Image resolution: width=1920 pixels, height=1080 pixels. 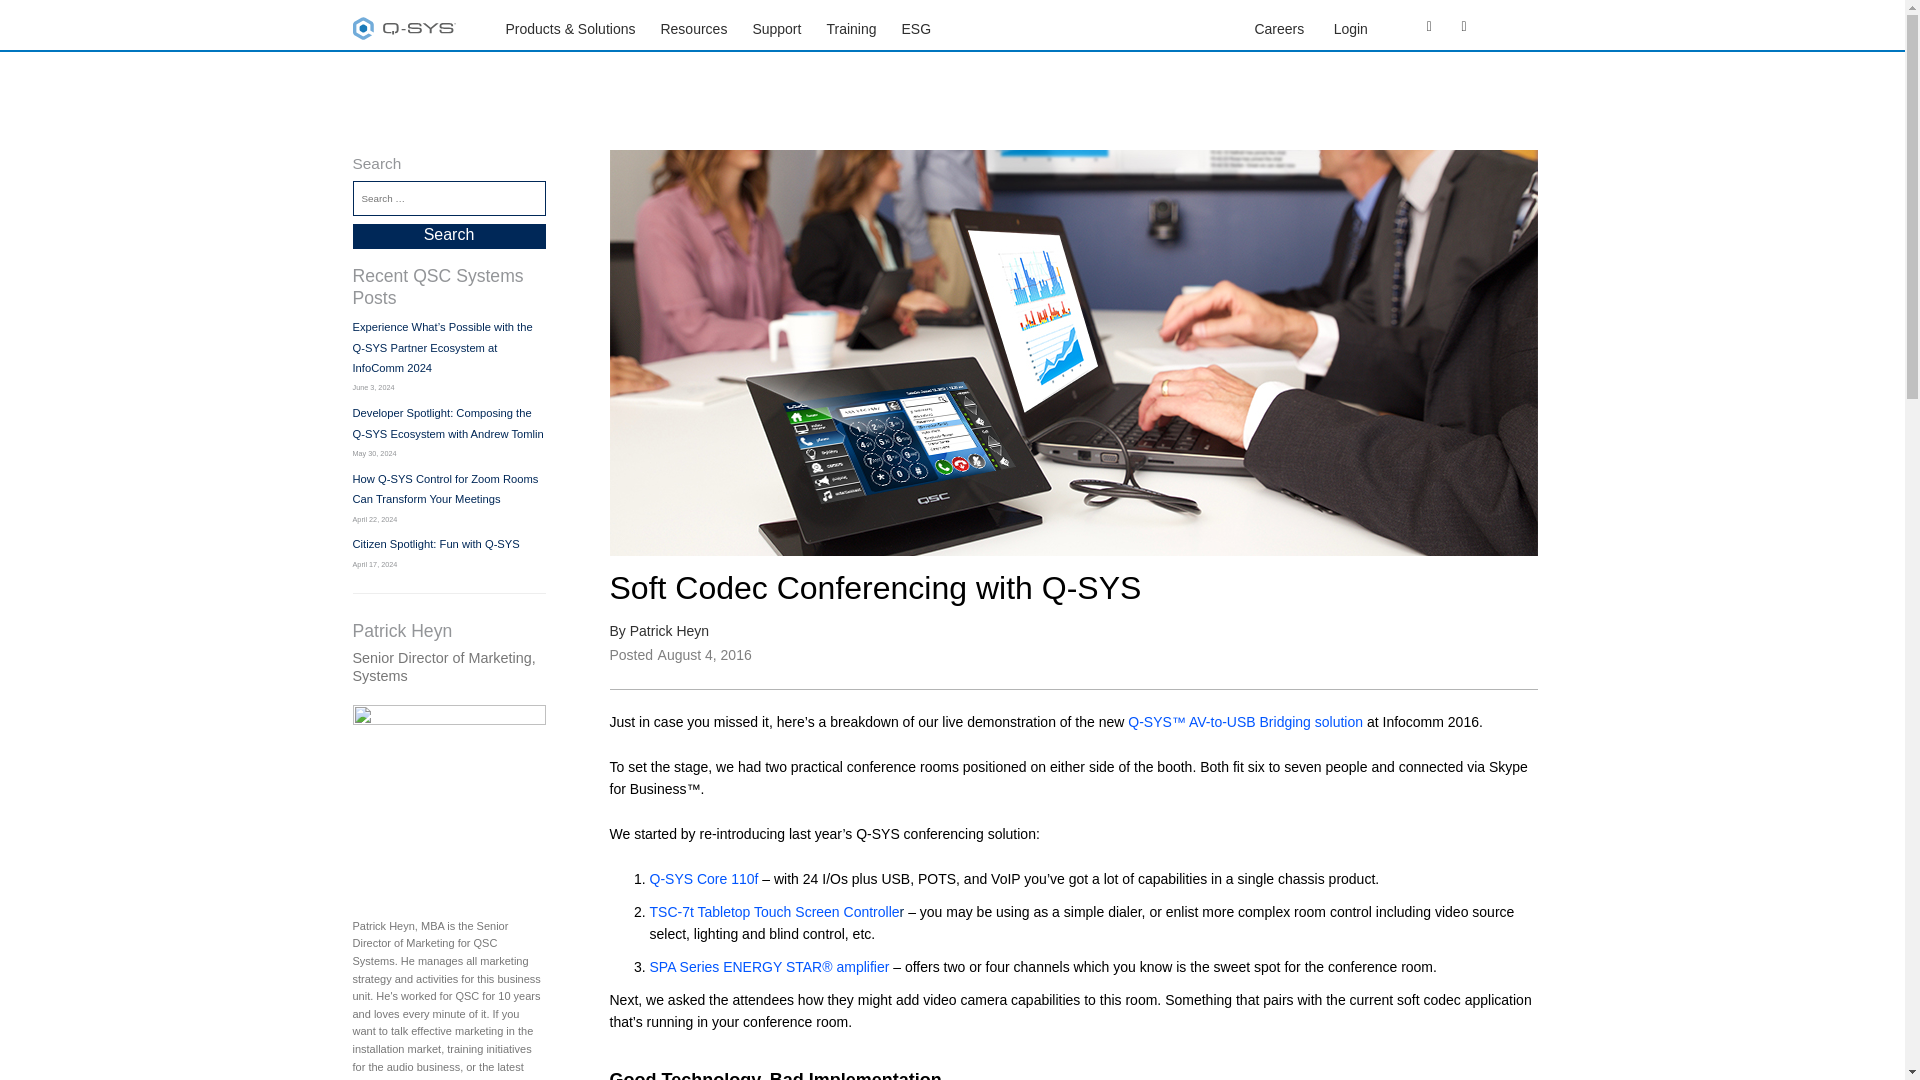 I want to click on Training, so click(x=850, y=28).